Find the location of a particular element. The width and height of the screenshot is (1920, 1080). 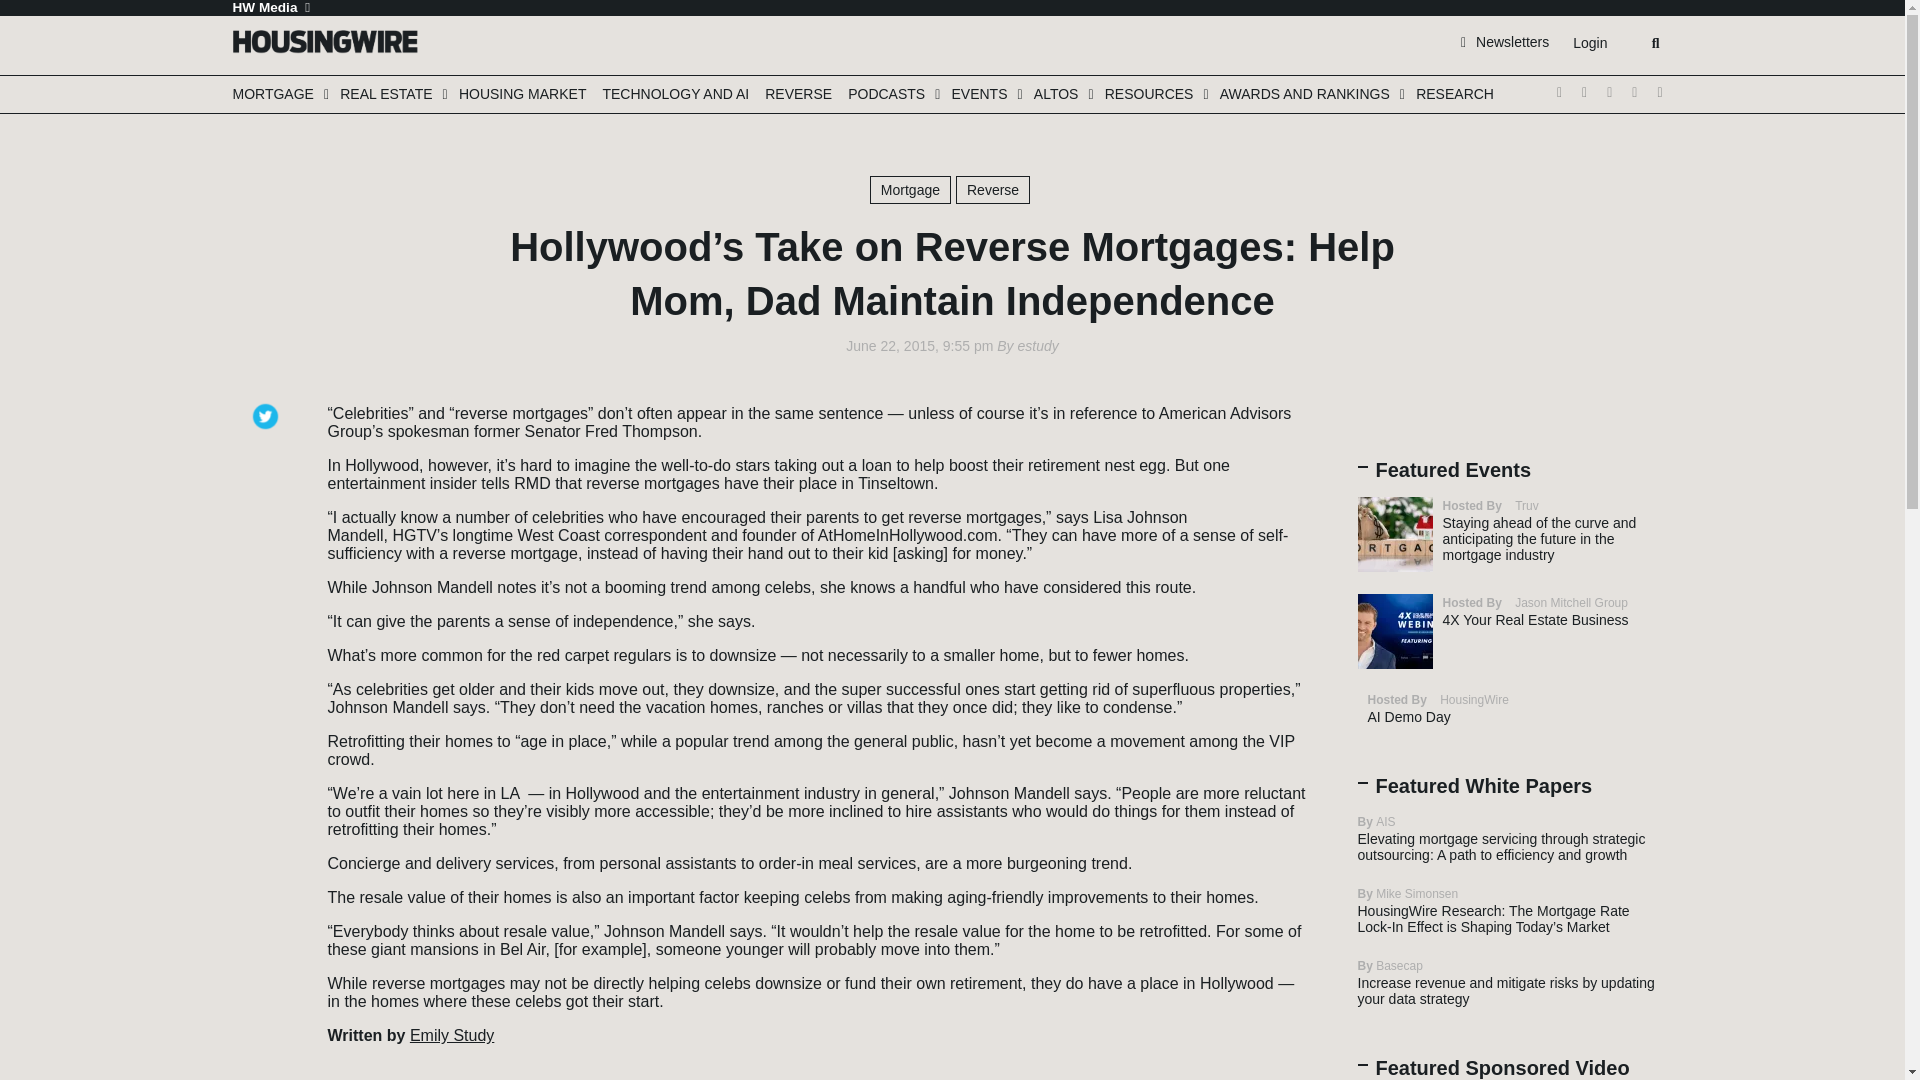

Click to share on LinkedIn is located at coordinates (268, 467).